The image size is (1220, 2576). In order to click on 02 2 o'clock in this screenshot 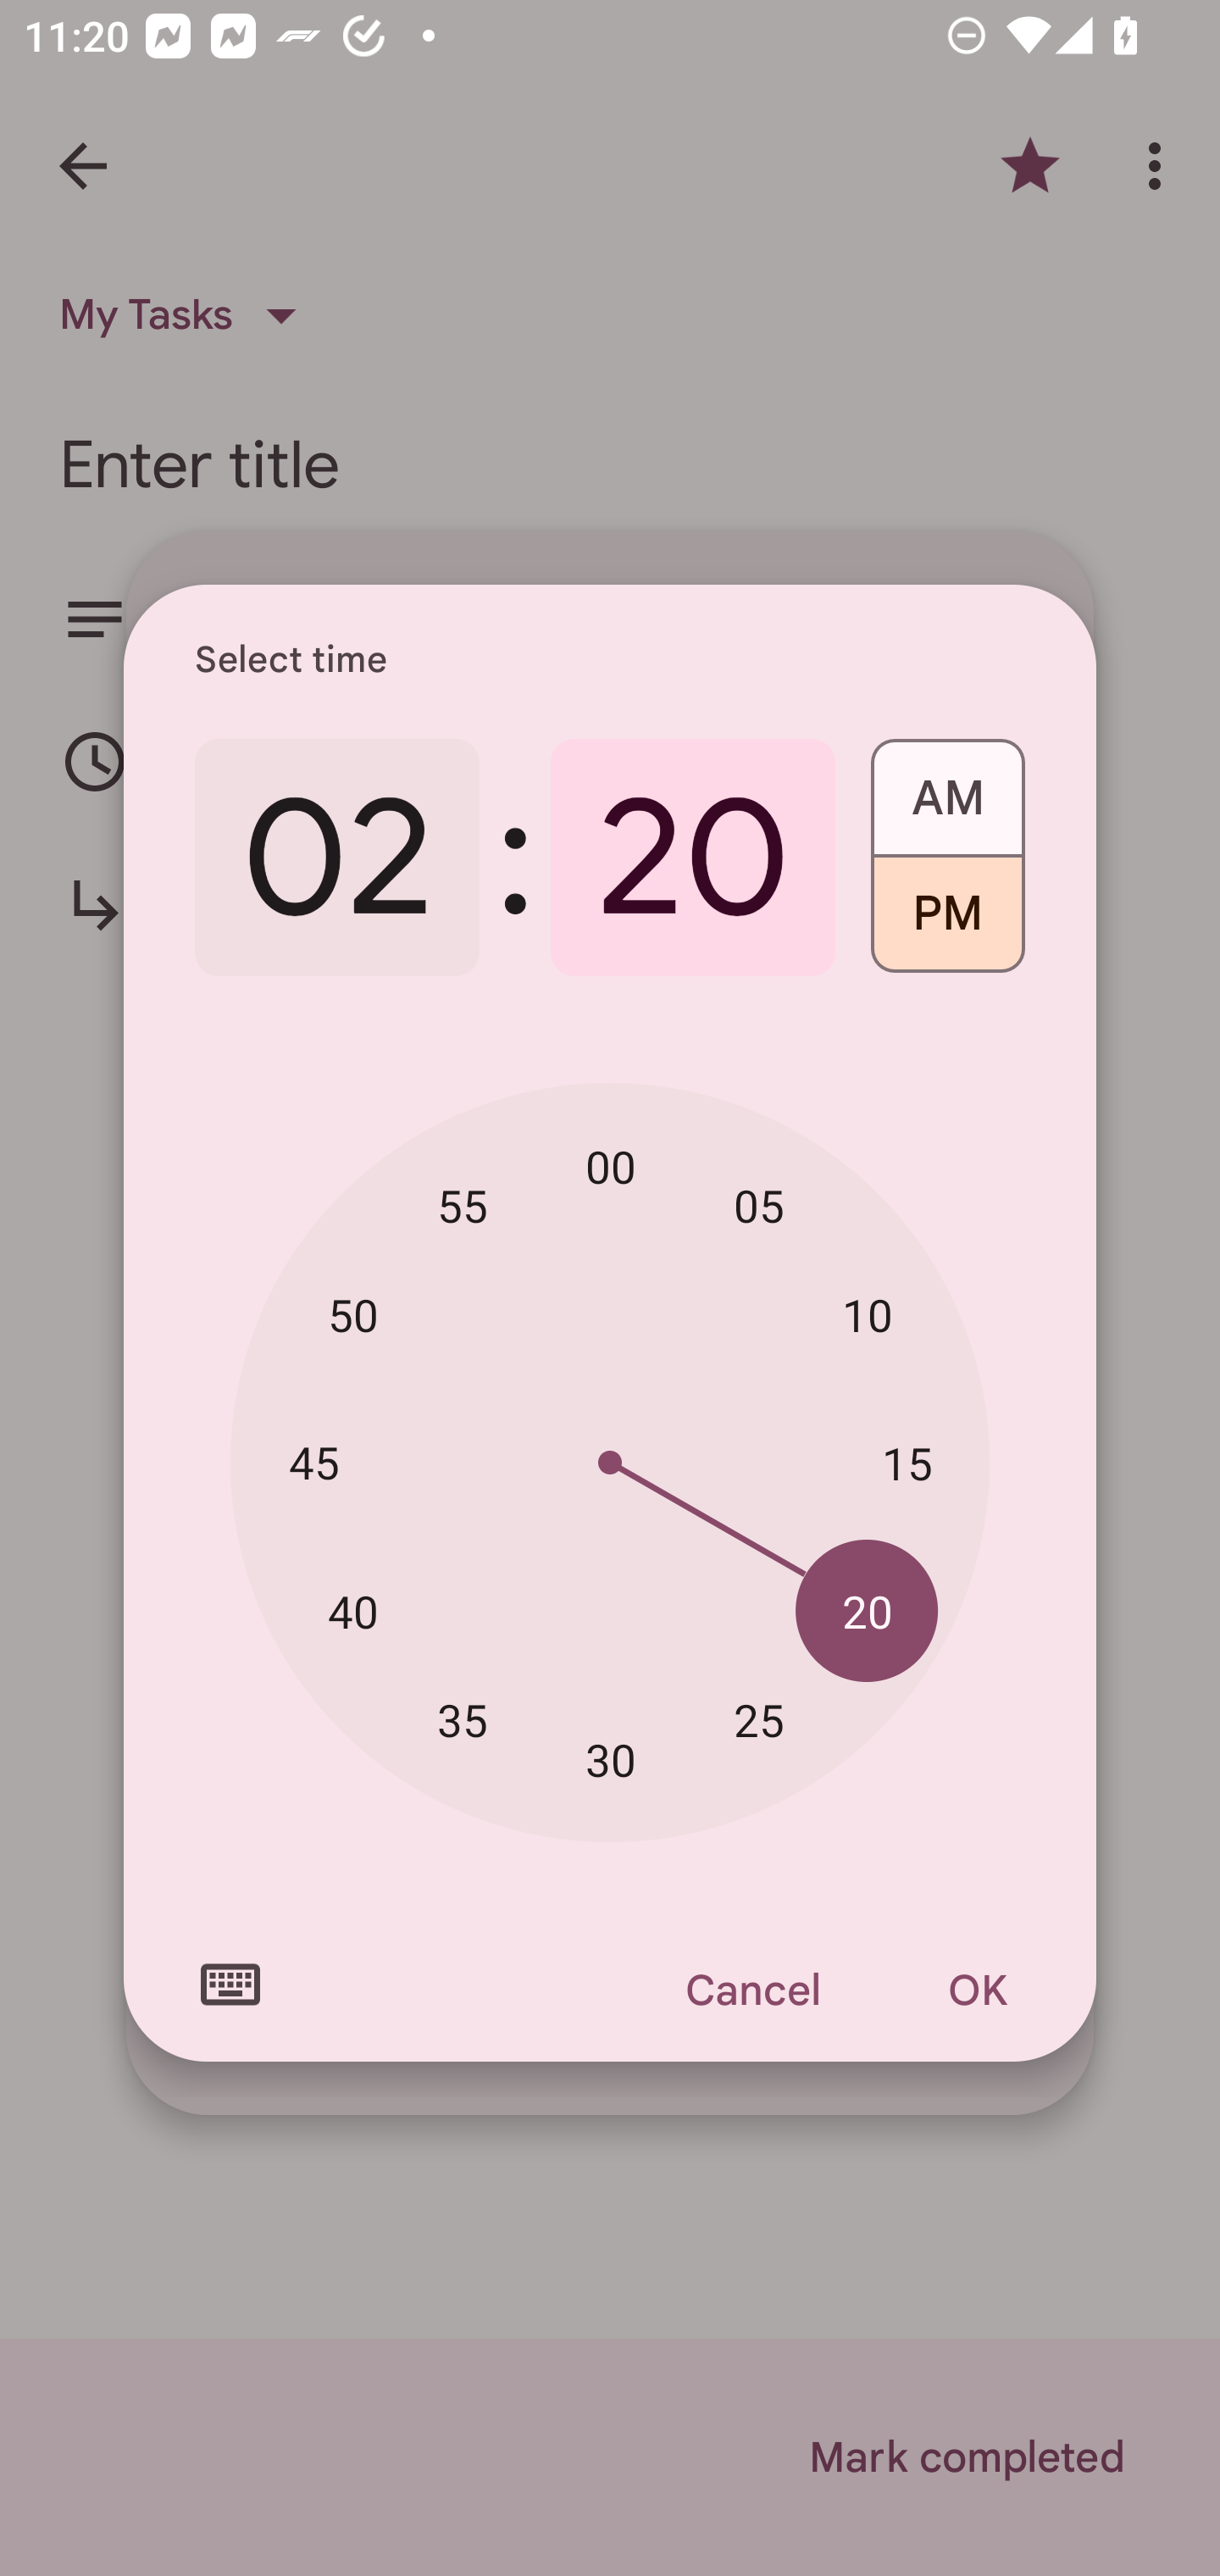, I will do `click(337, 858)`.